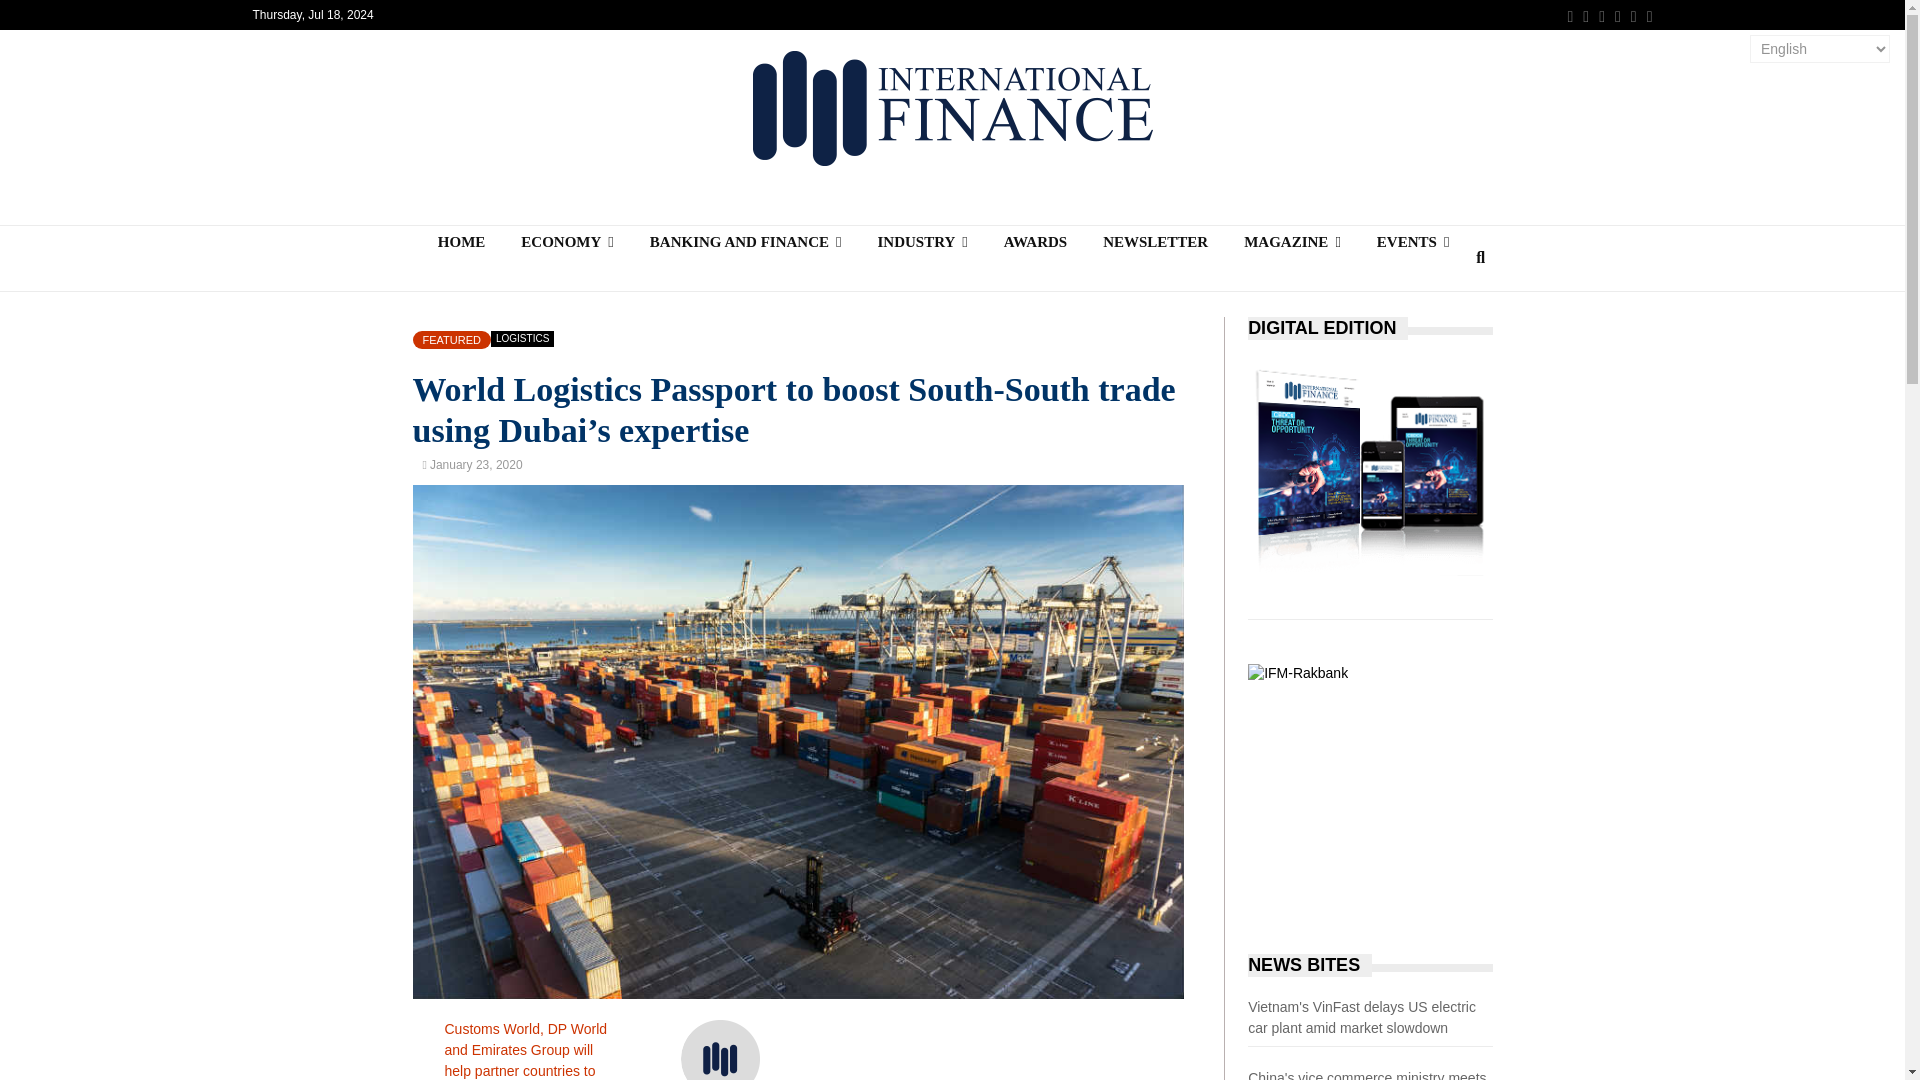  What do you see at coordinates (567, 242) in the screenshot?
I see `ECONOMY` at bounding box center [567, 242].